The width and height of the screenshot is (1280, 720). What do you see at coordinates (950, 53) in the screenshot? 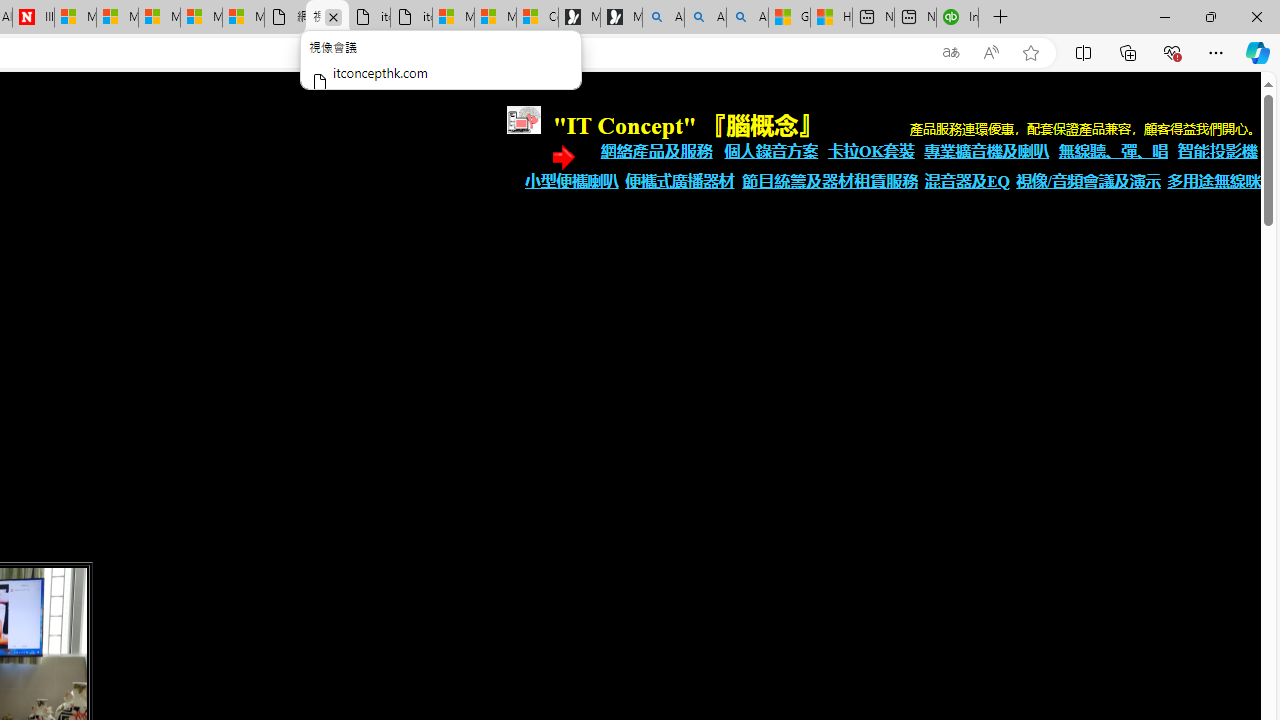
I see `Show translate options` at bounding box center [950, 53].